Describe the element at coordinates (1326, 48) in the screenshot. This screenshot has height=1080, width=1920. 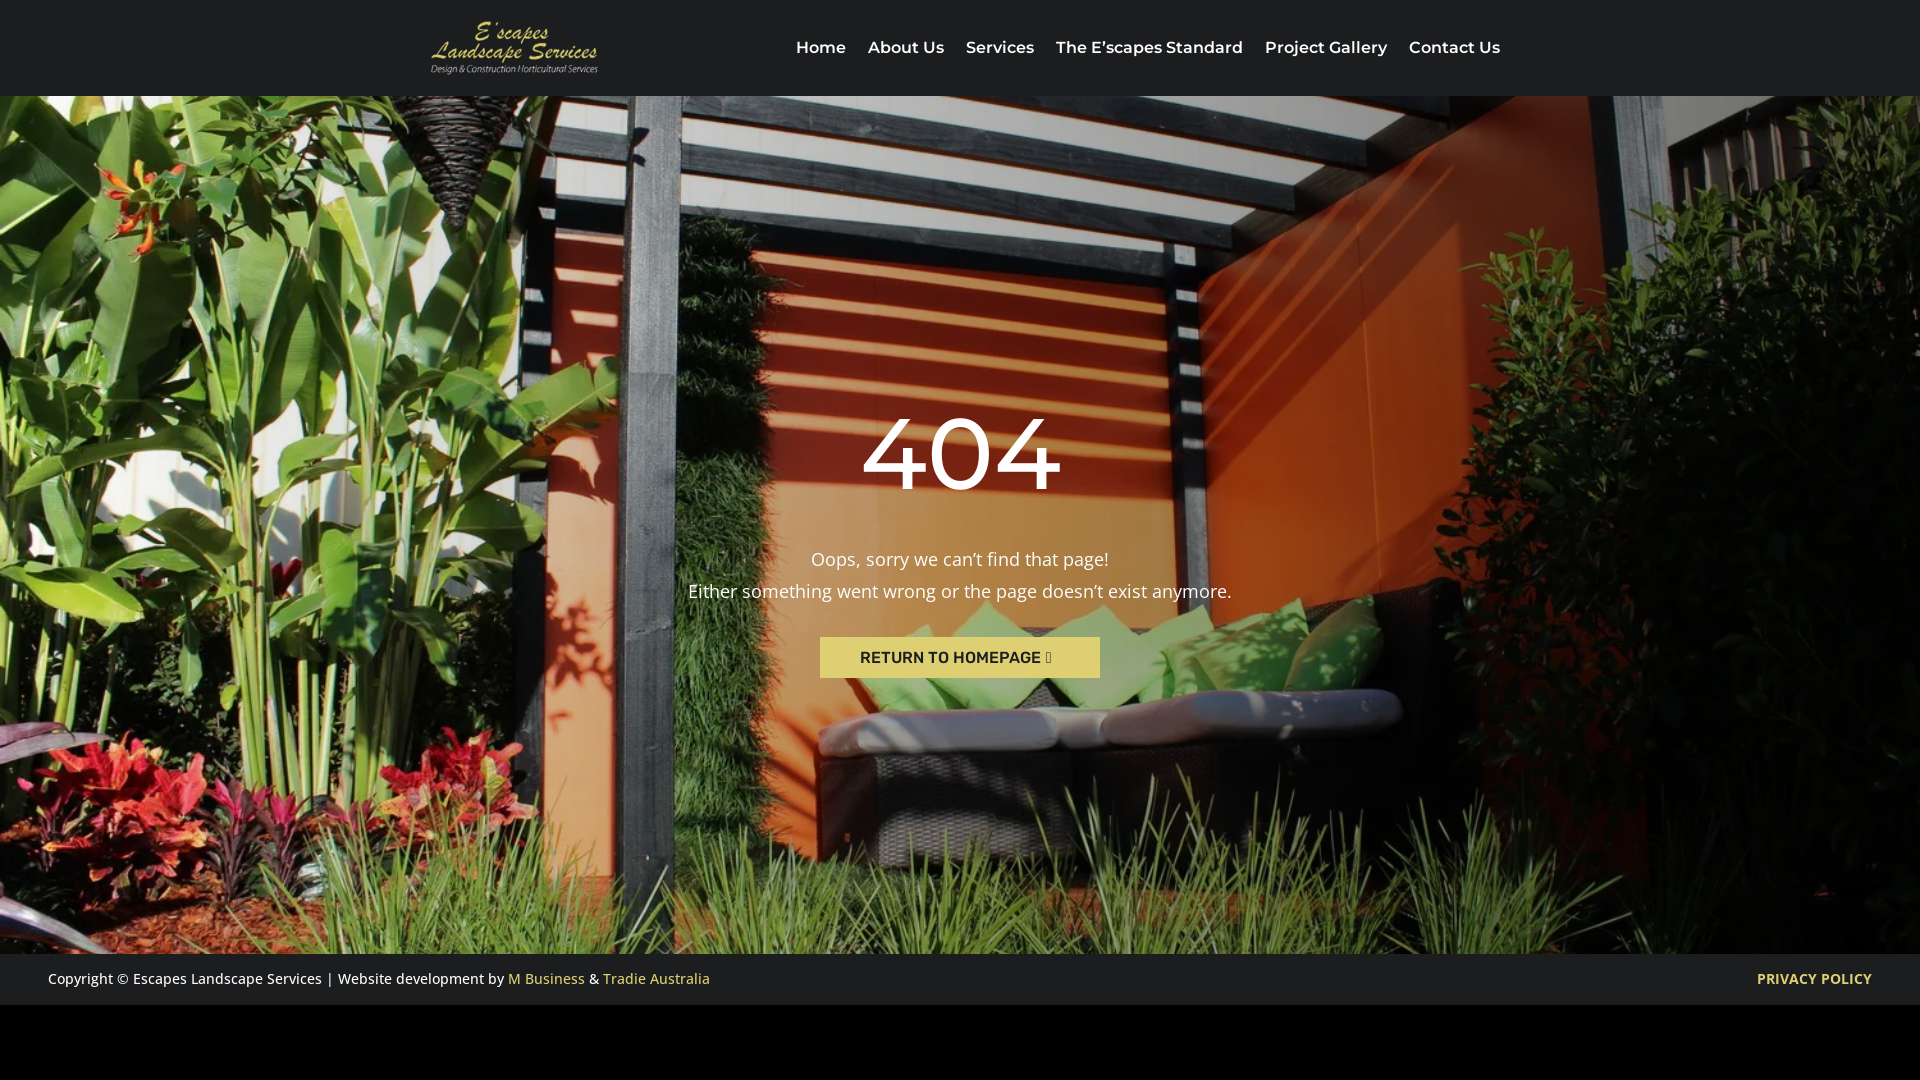
I see `Project Gallery` at that location.